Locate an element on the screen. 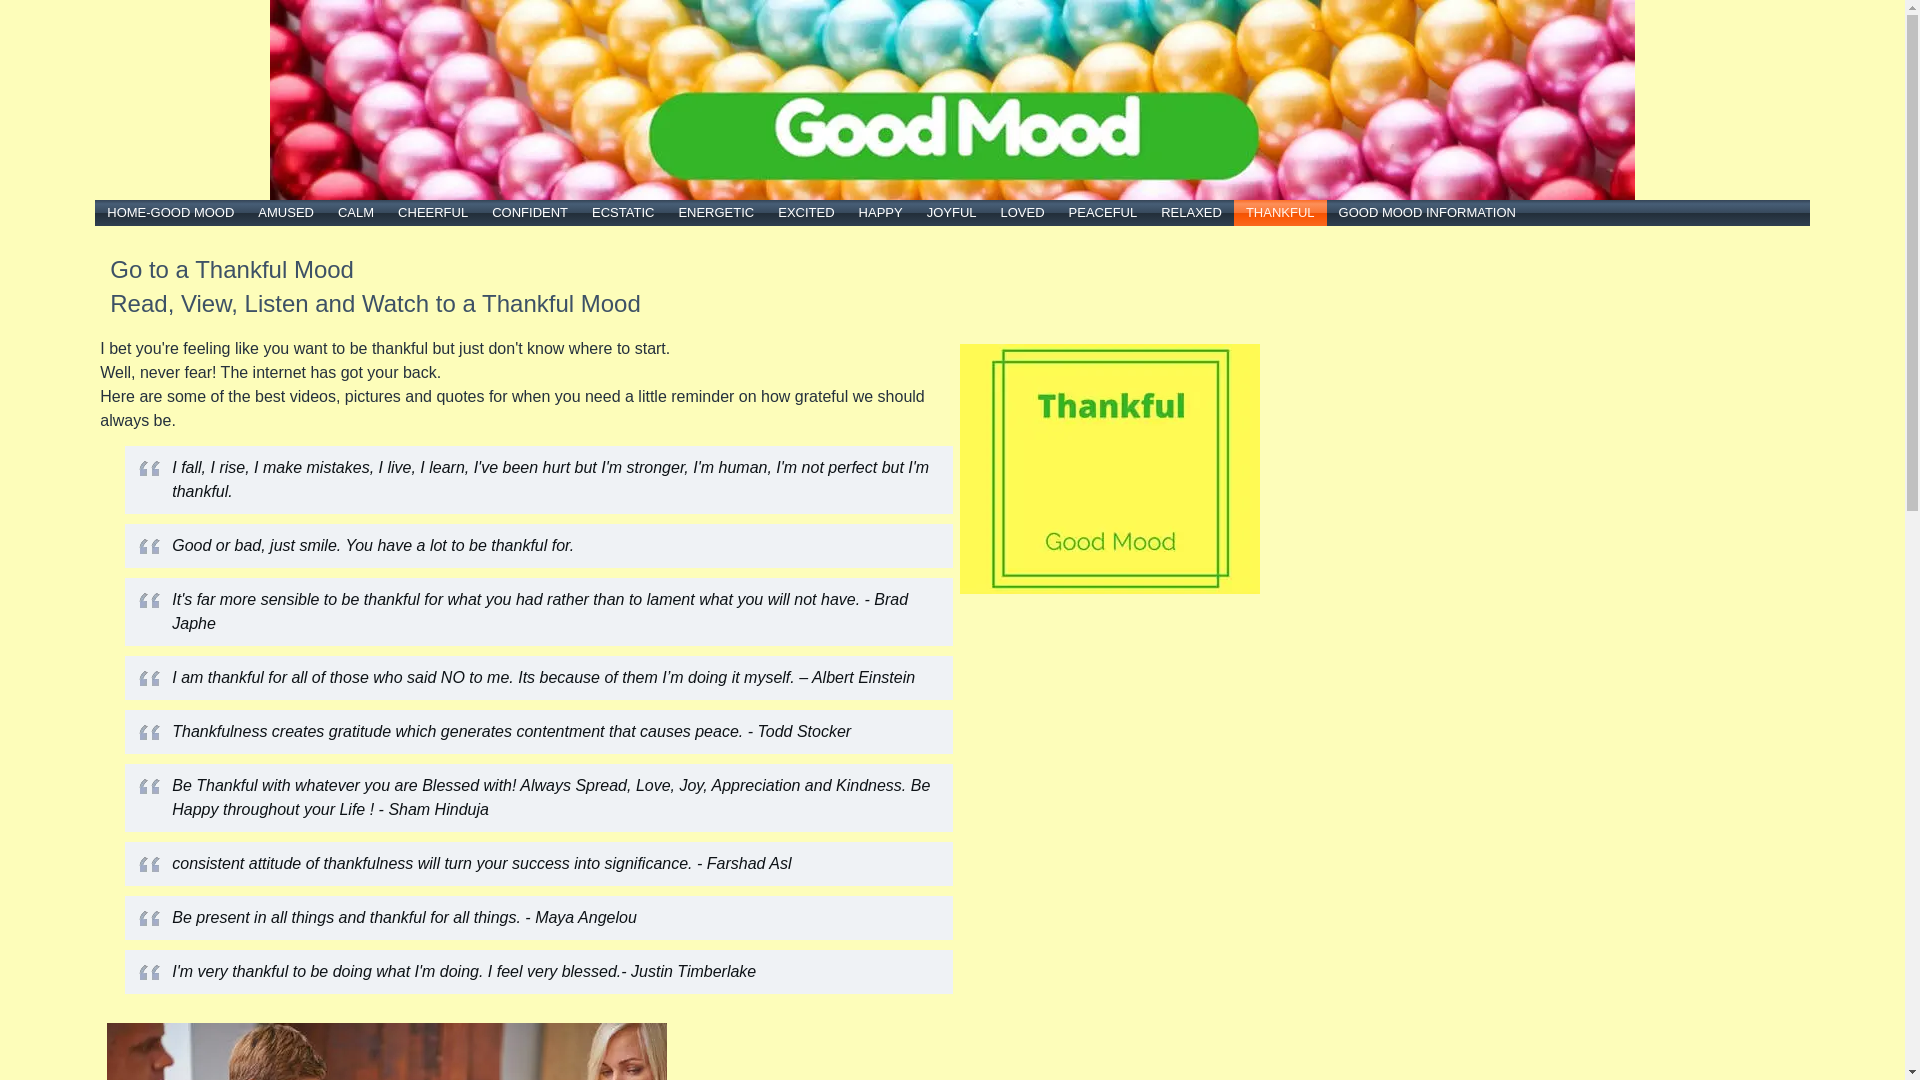  THANKFUL is located at coordinates (1280, 213).